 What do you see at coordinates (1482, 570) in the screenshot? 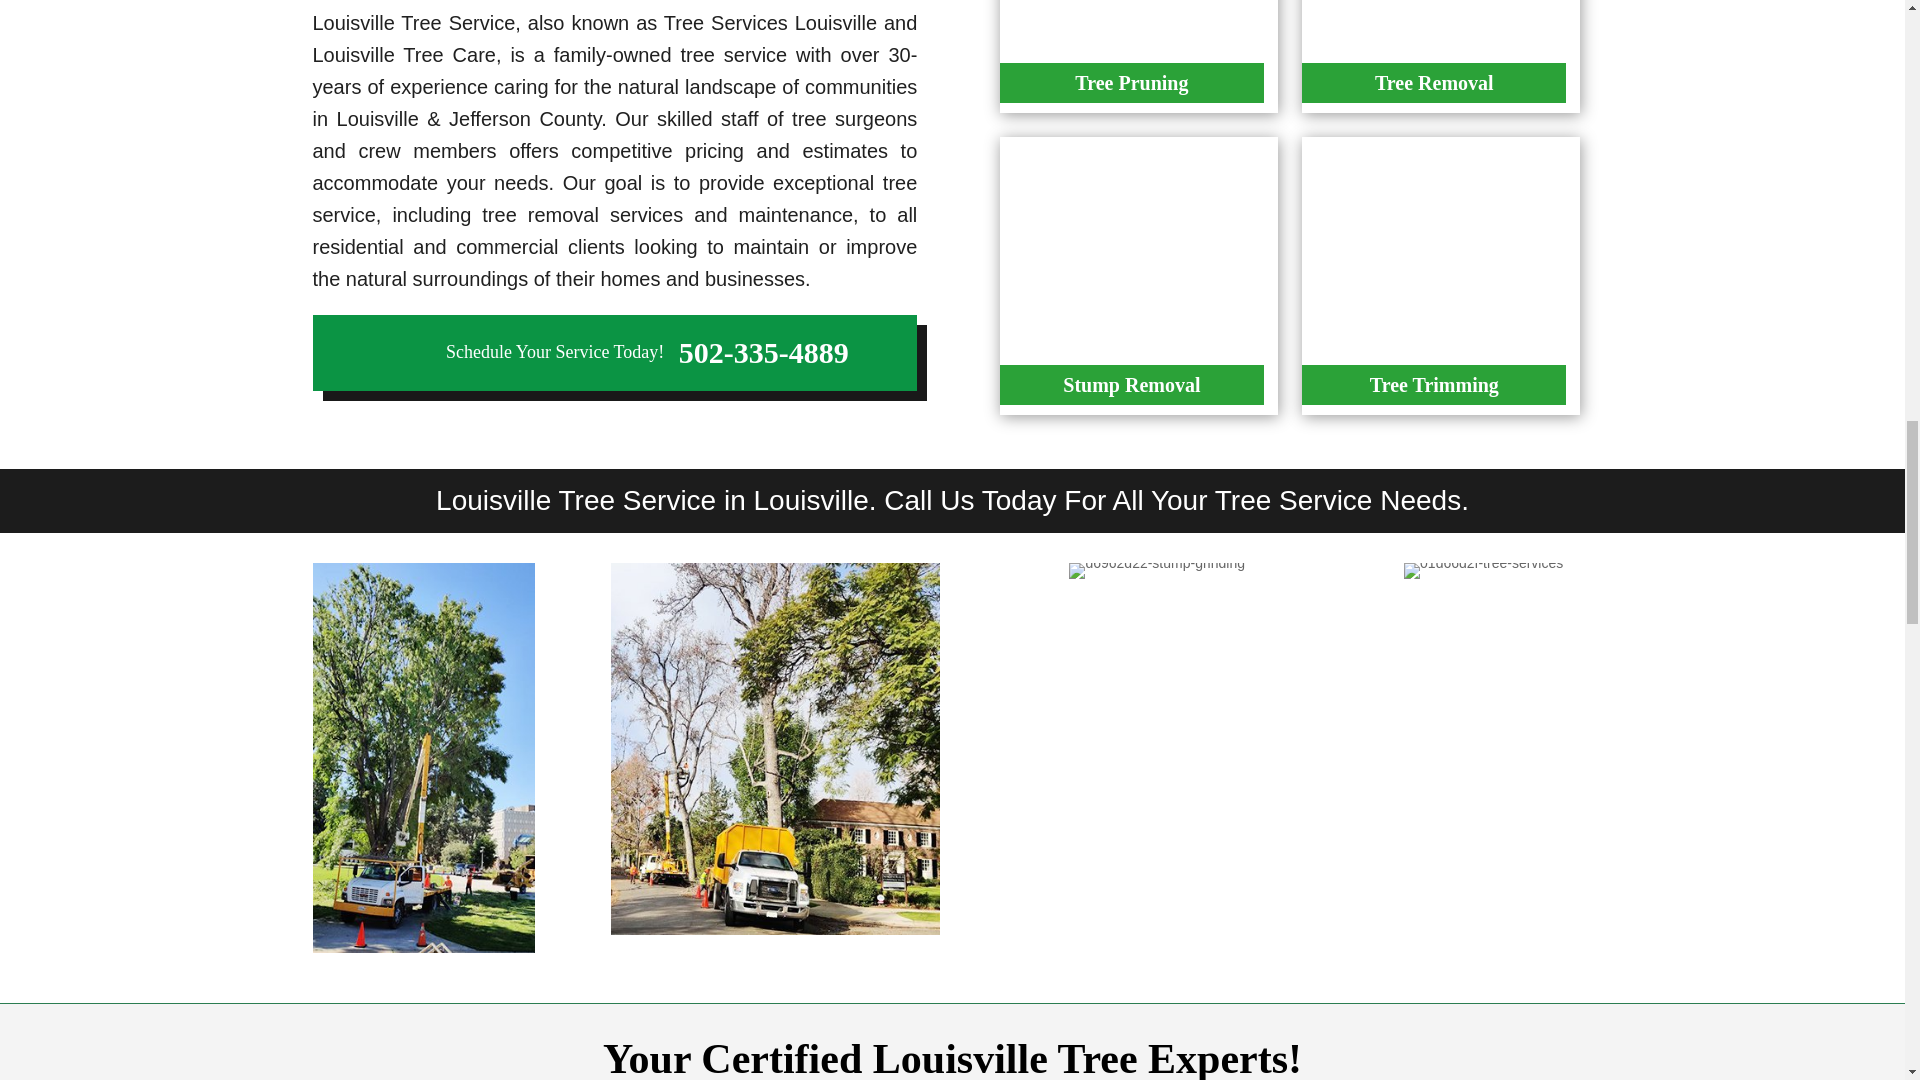
I see `octree-related-1` at bounding box center [1482, 570].